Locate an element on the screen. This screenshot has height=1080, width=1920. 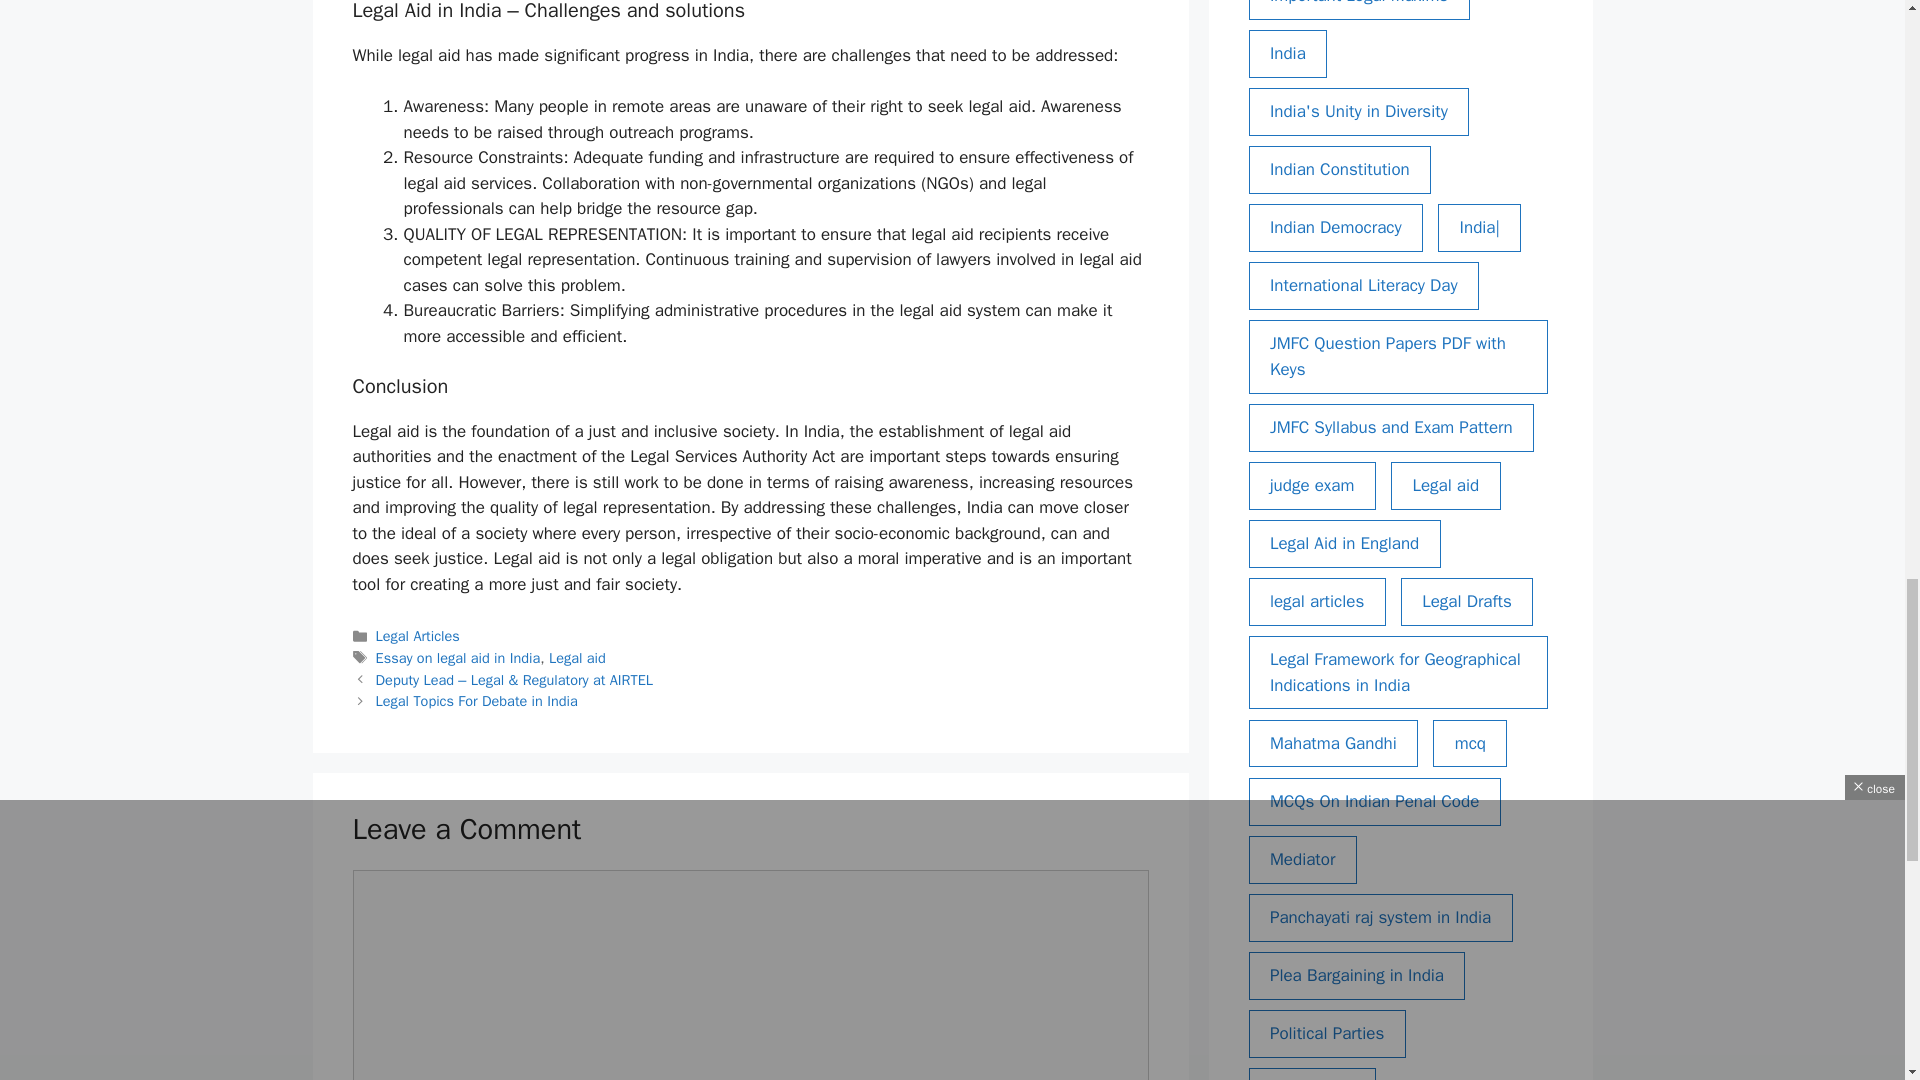
Essay on legal aid in India is located at coordinates (458, 658).